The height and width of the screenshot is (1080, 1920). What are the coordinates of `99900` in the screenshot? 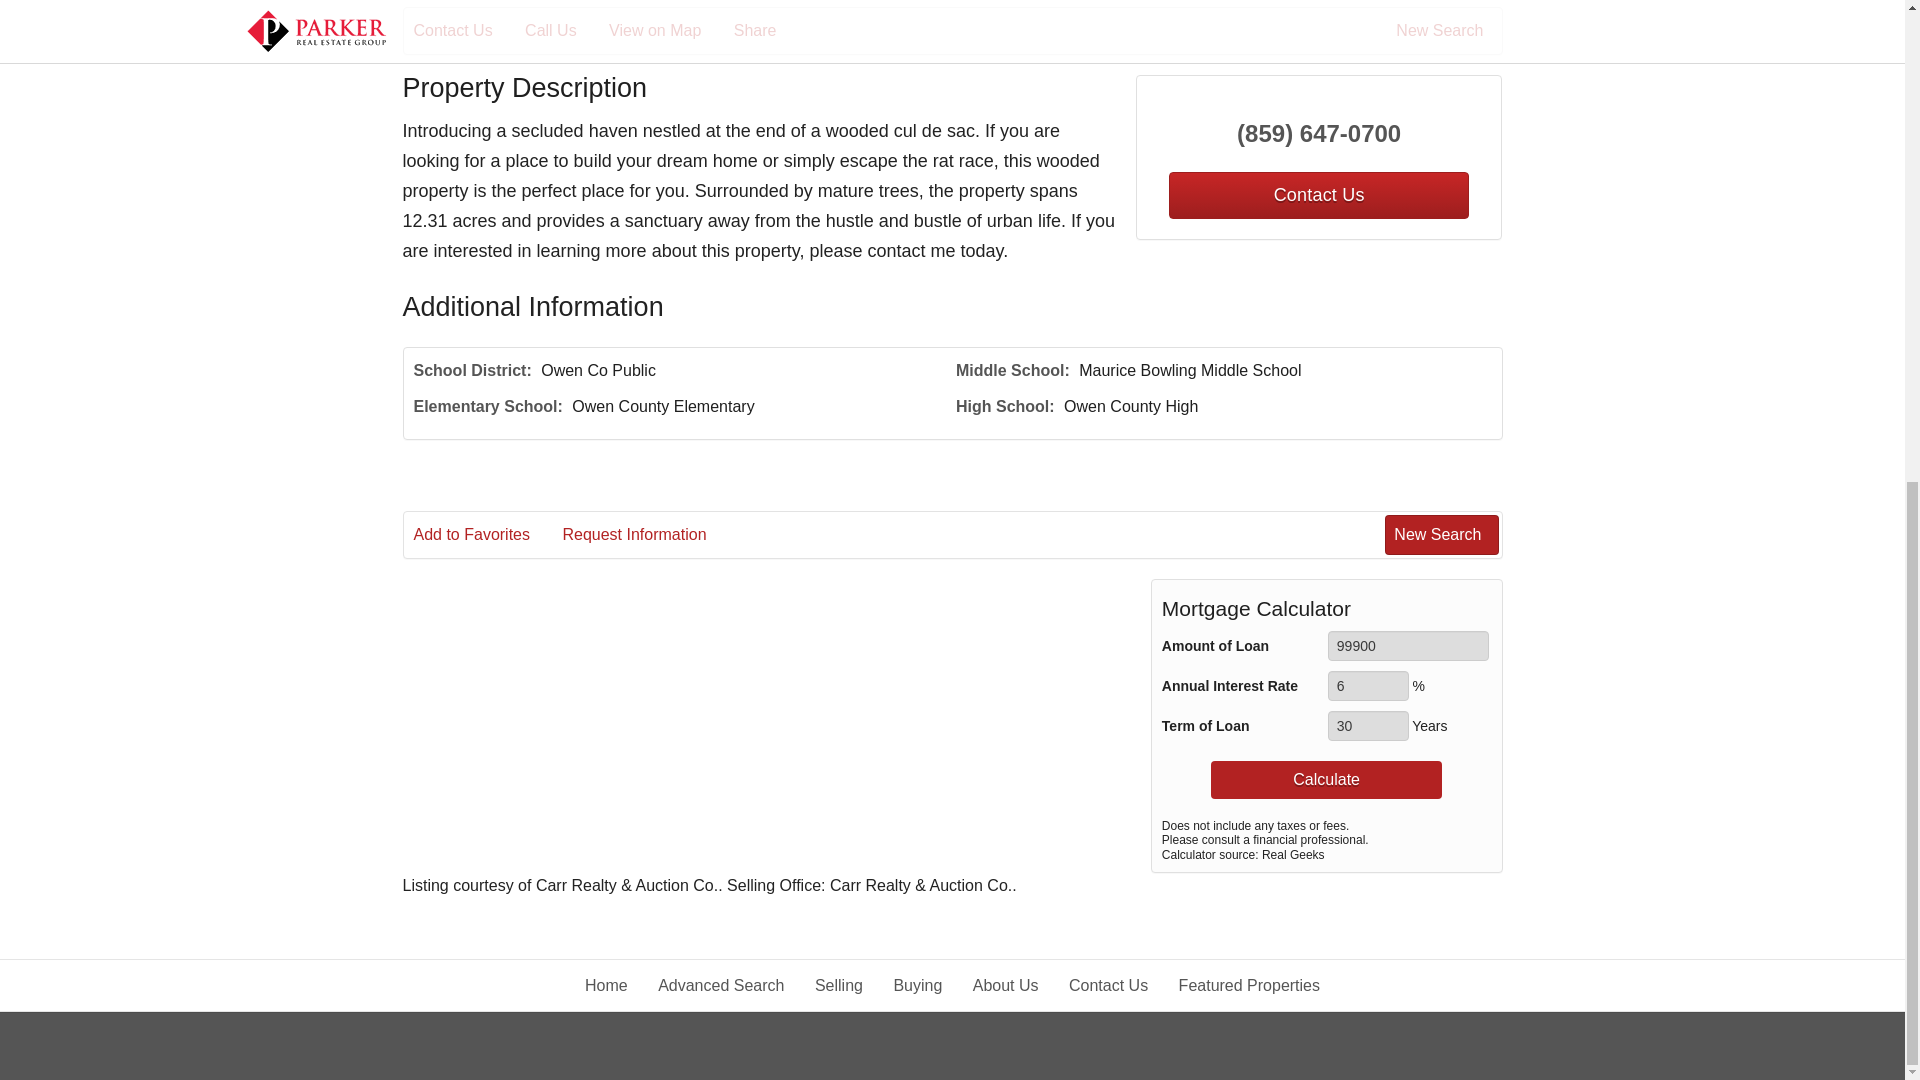 It's located at (1408, 645).